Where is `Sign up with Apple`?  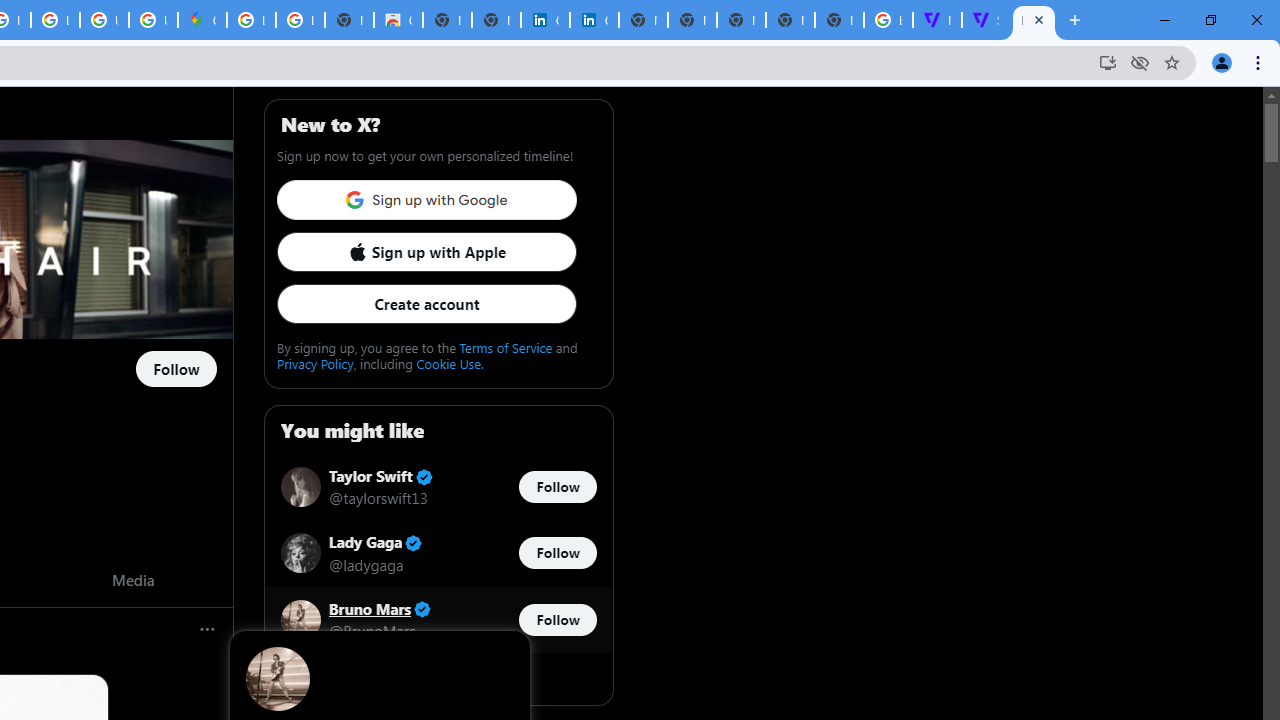 Sign up with Apple is located at coordinates (426, 252).